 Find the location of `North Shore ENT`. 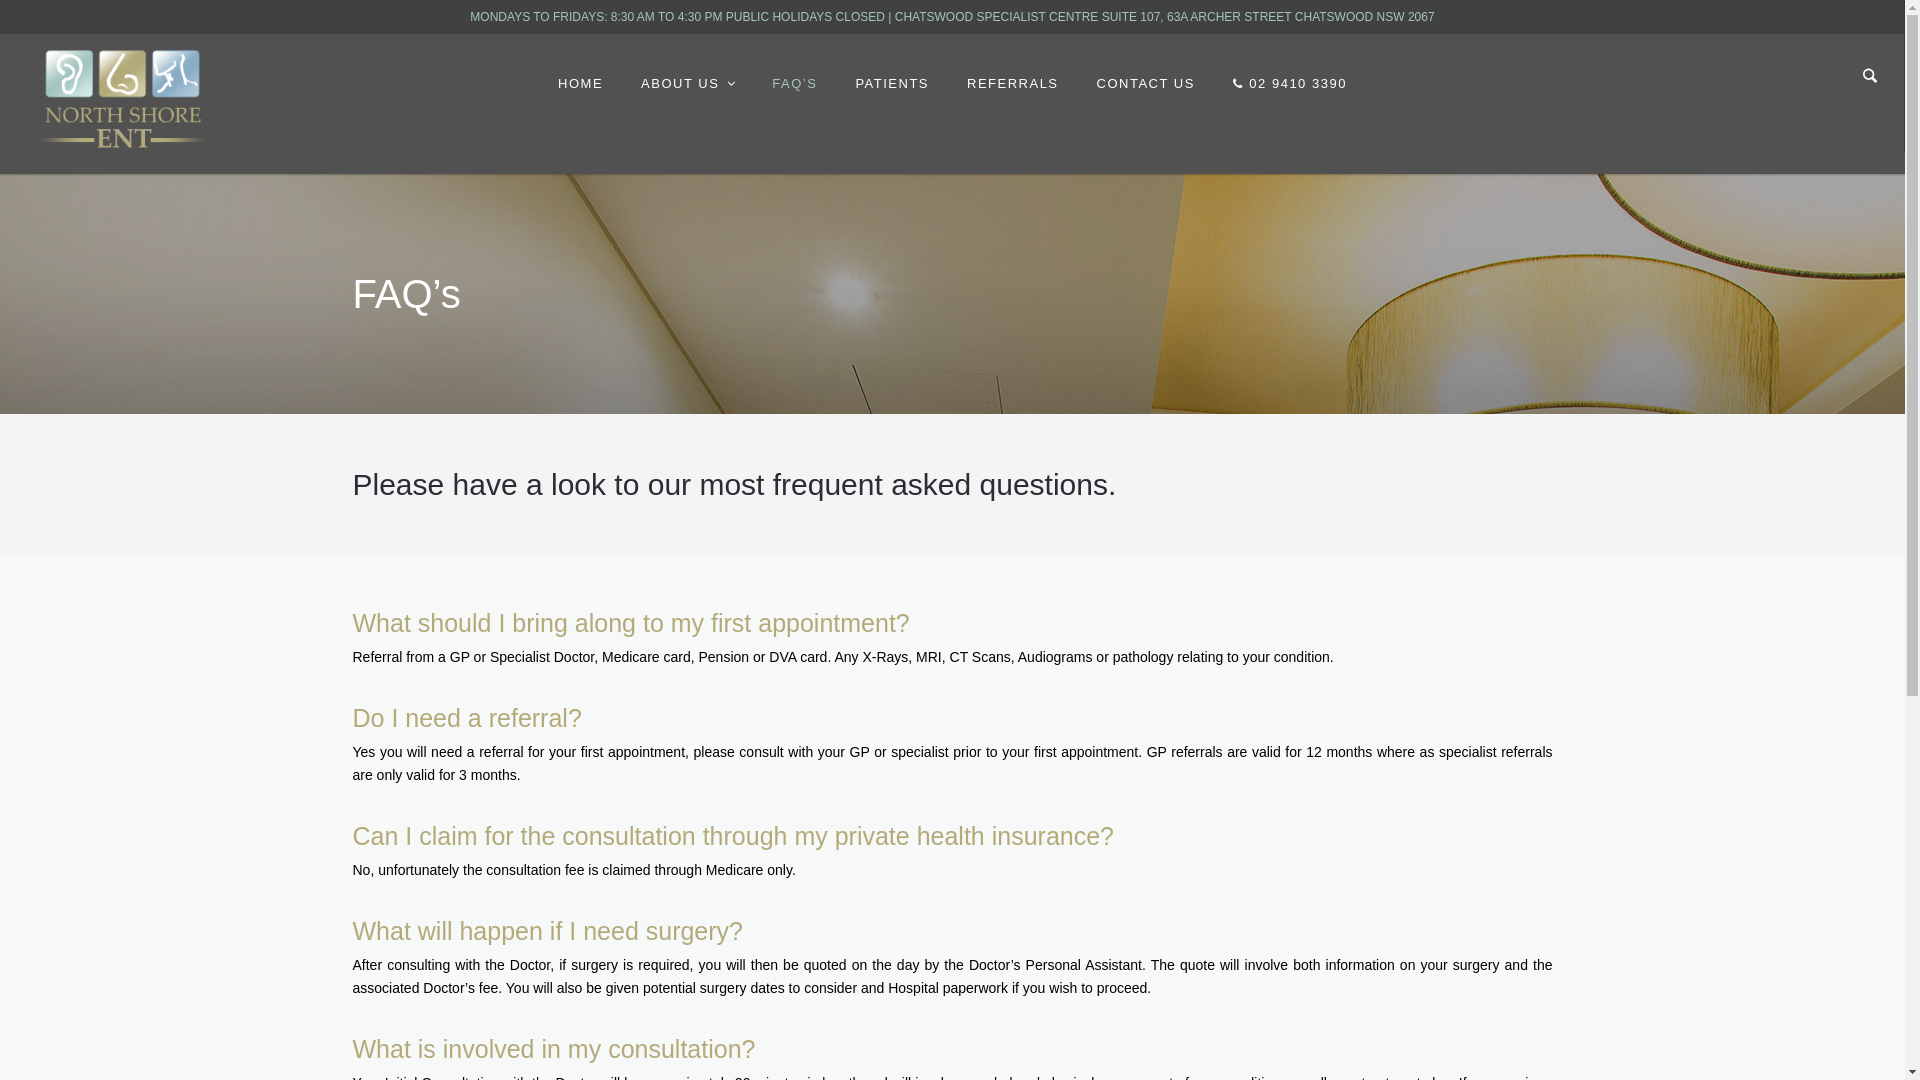

North Shore ENT is located at coordinates (122, 98).